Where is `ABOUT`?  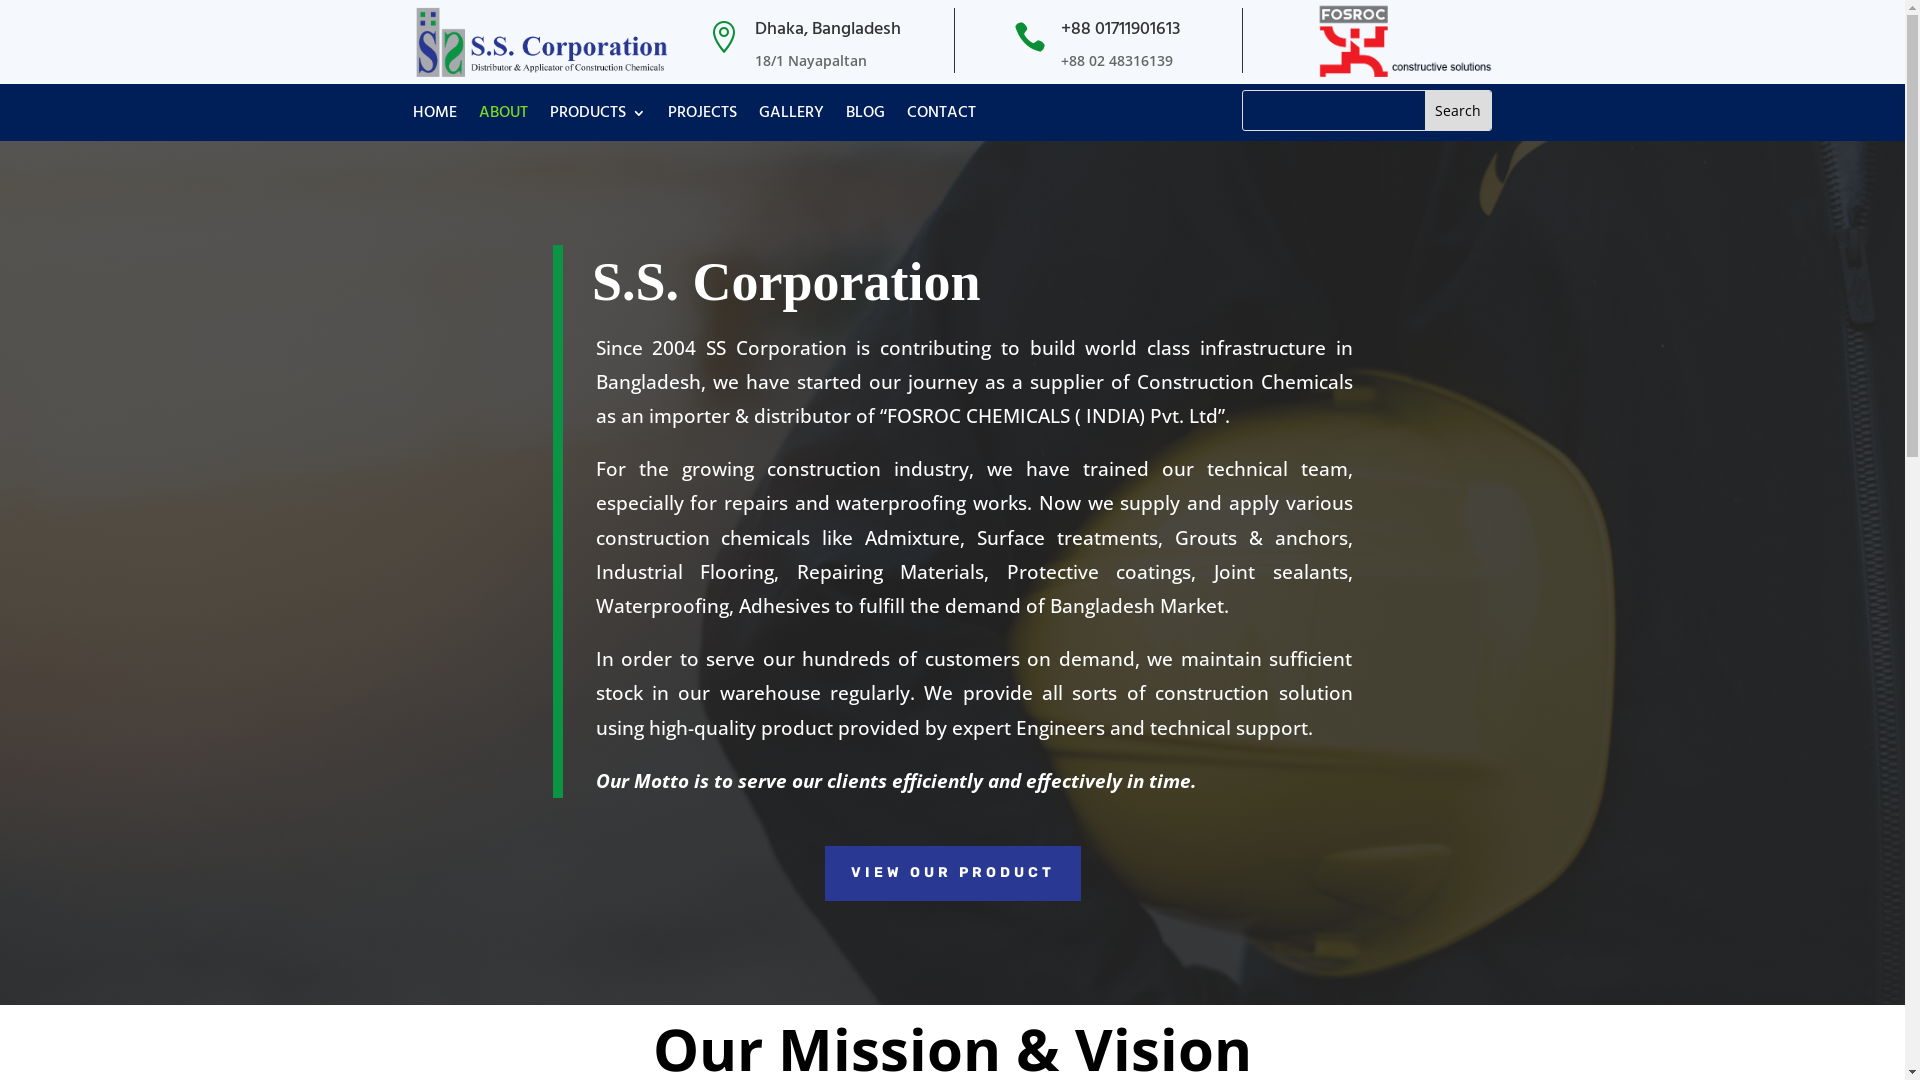 ABOUT is located at coordinates (502, 117).